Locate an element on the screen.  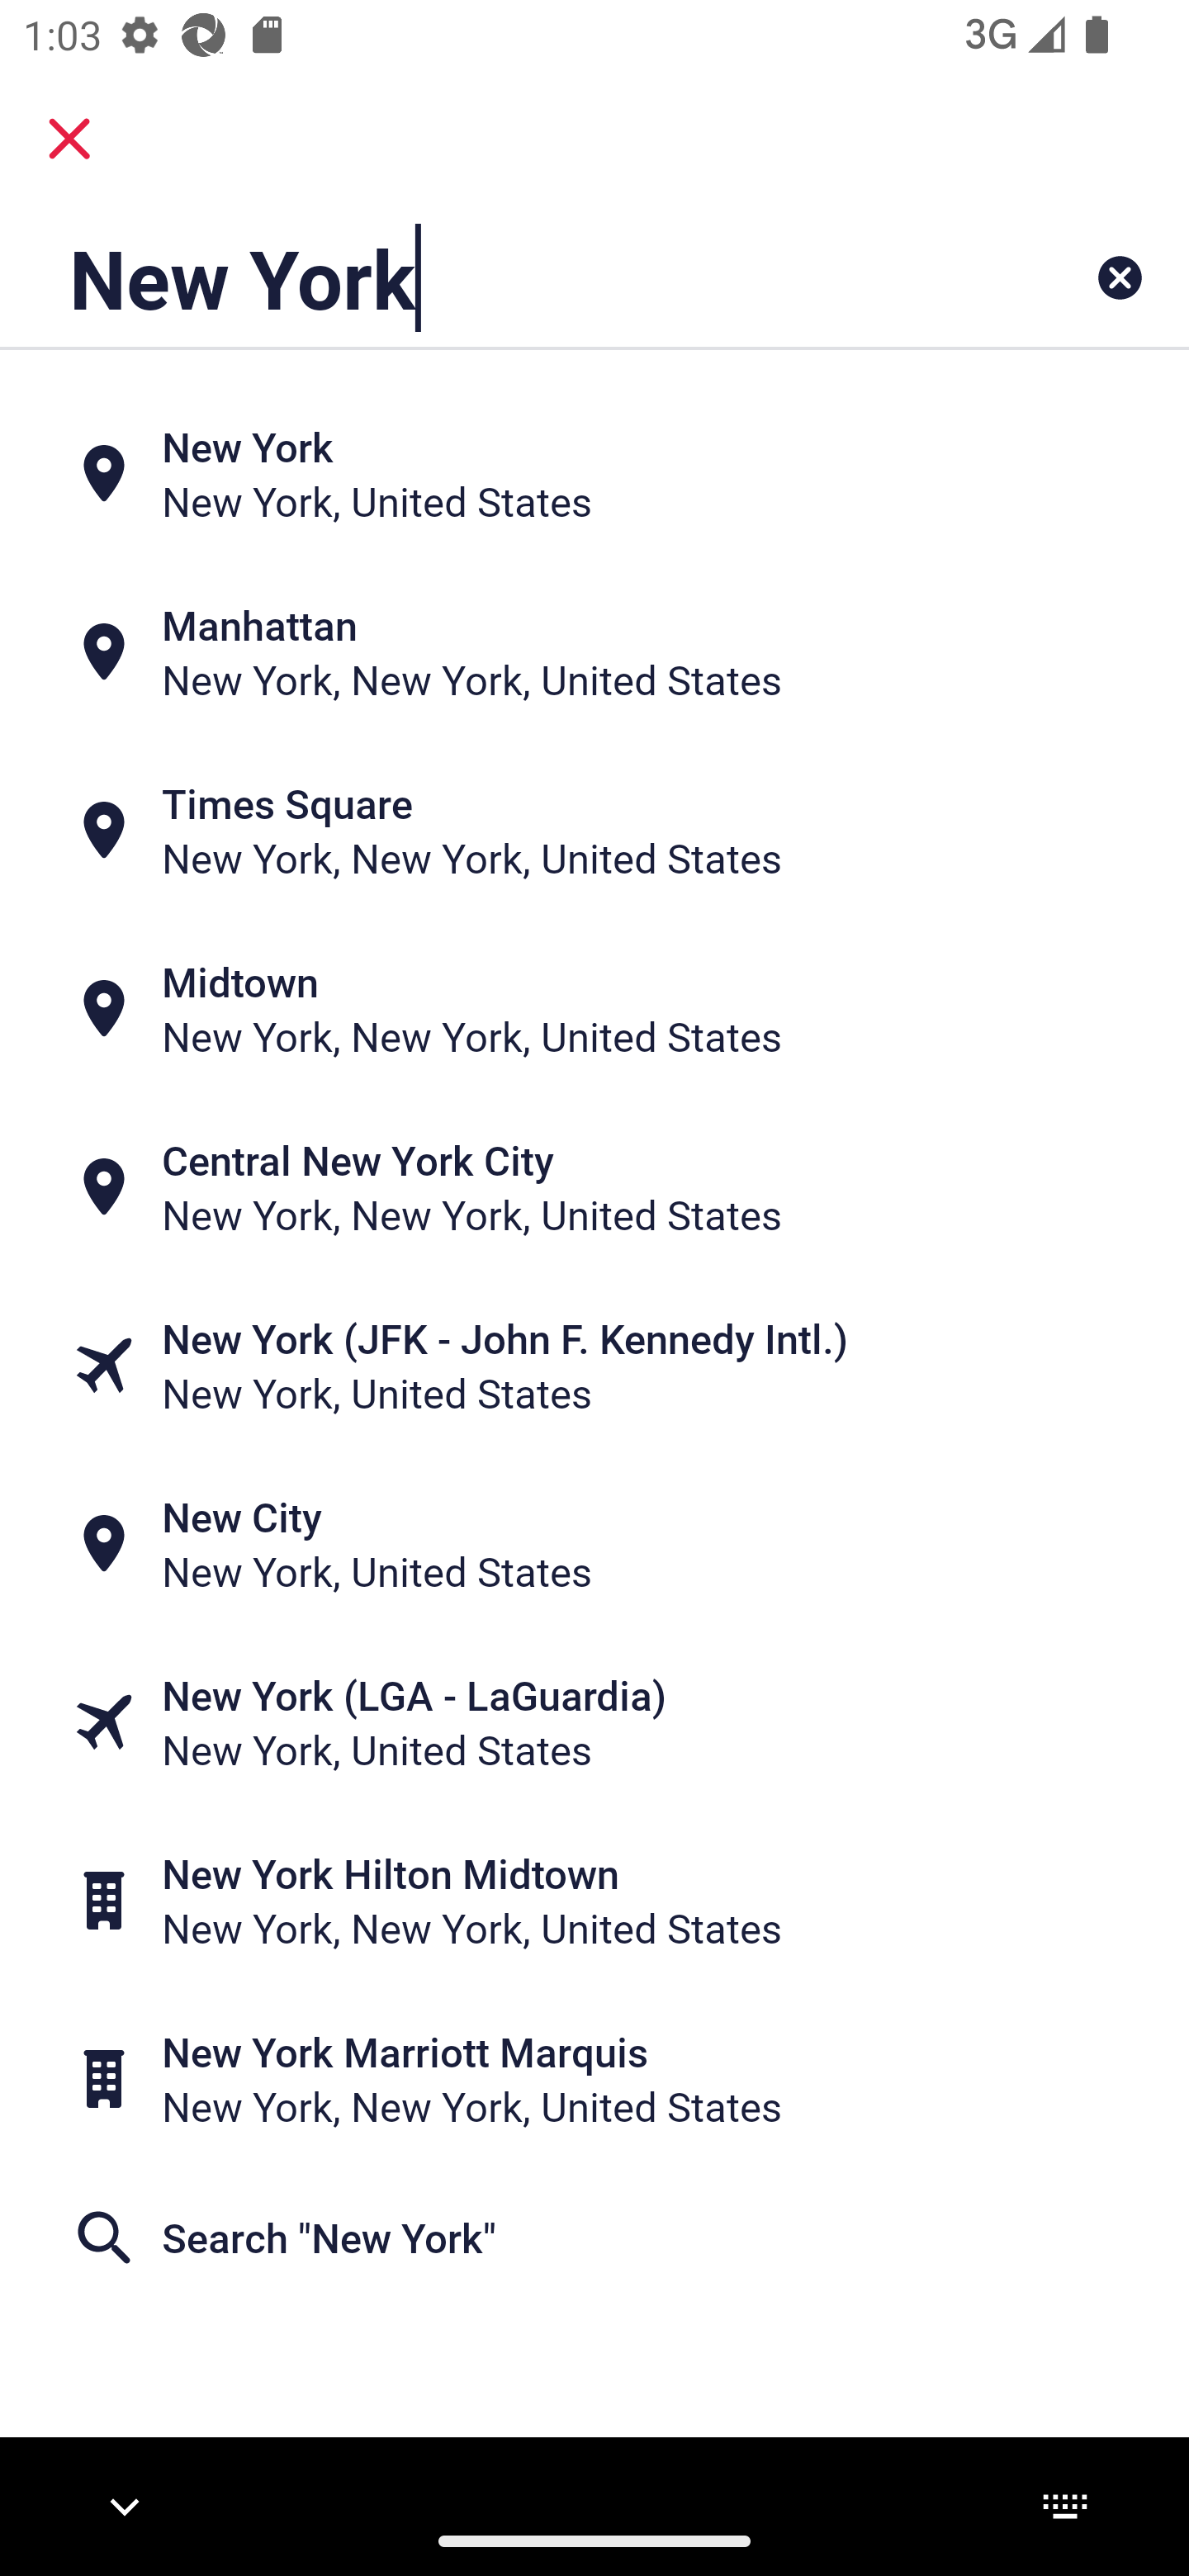
close. is located at coordinates (69, 139).